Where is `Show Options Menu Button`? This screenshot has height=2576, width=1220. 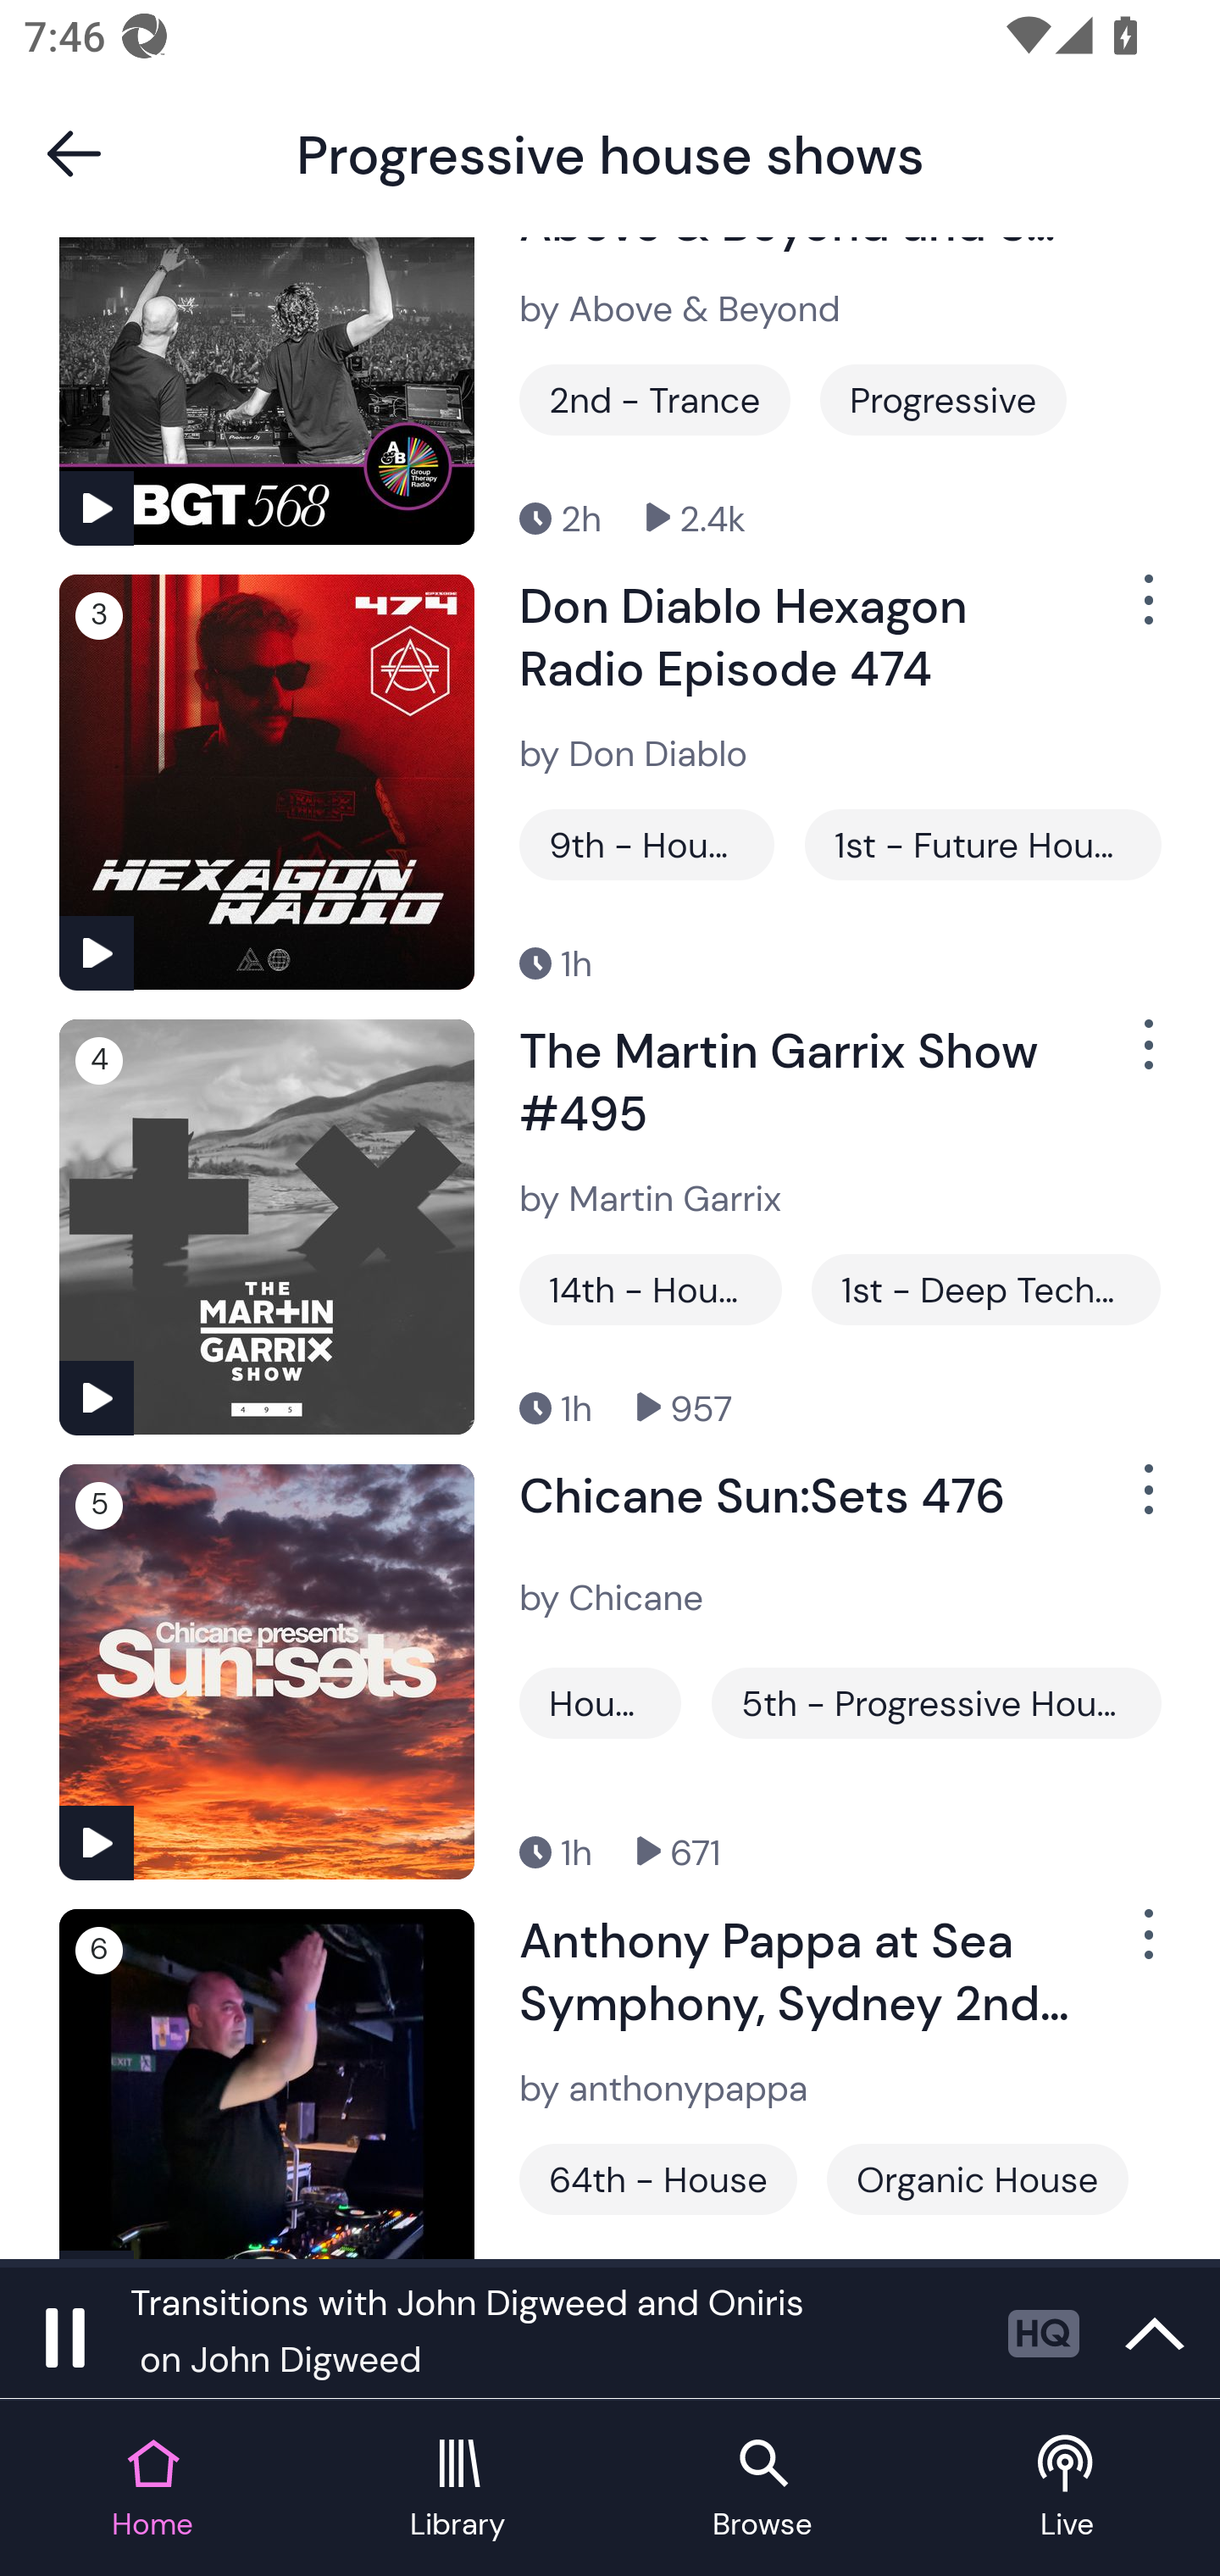 Show Options Menu Button is located at coordinates (1145, 1502).